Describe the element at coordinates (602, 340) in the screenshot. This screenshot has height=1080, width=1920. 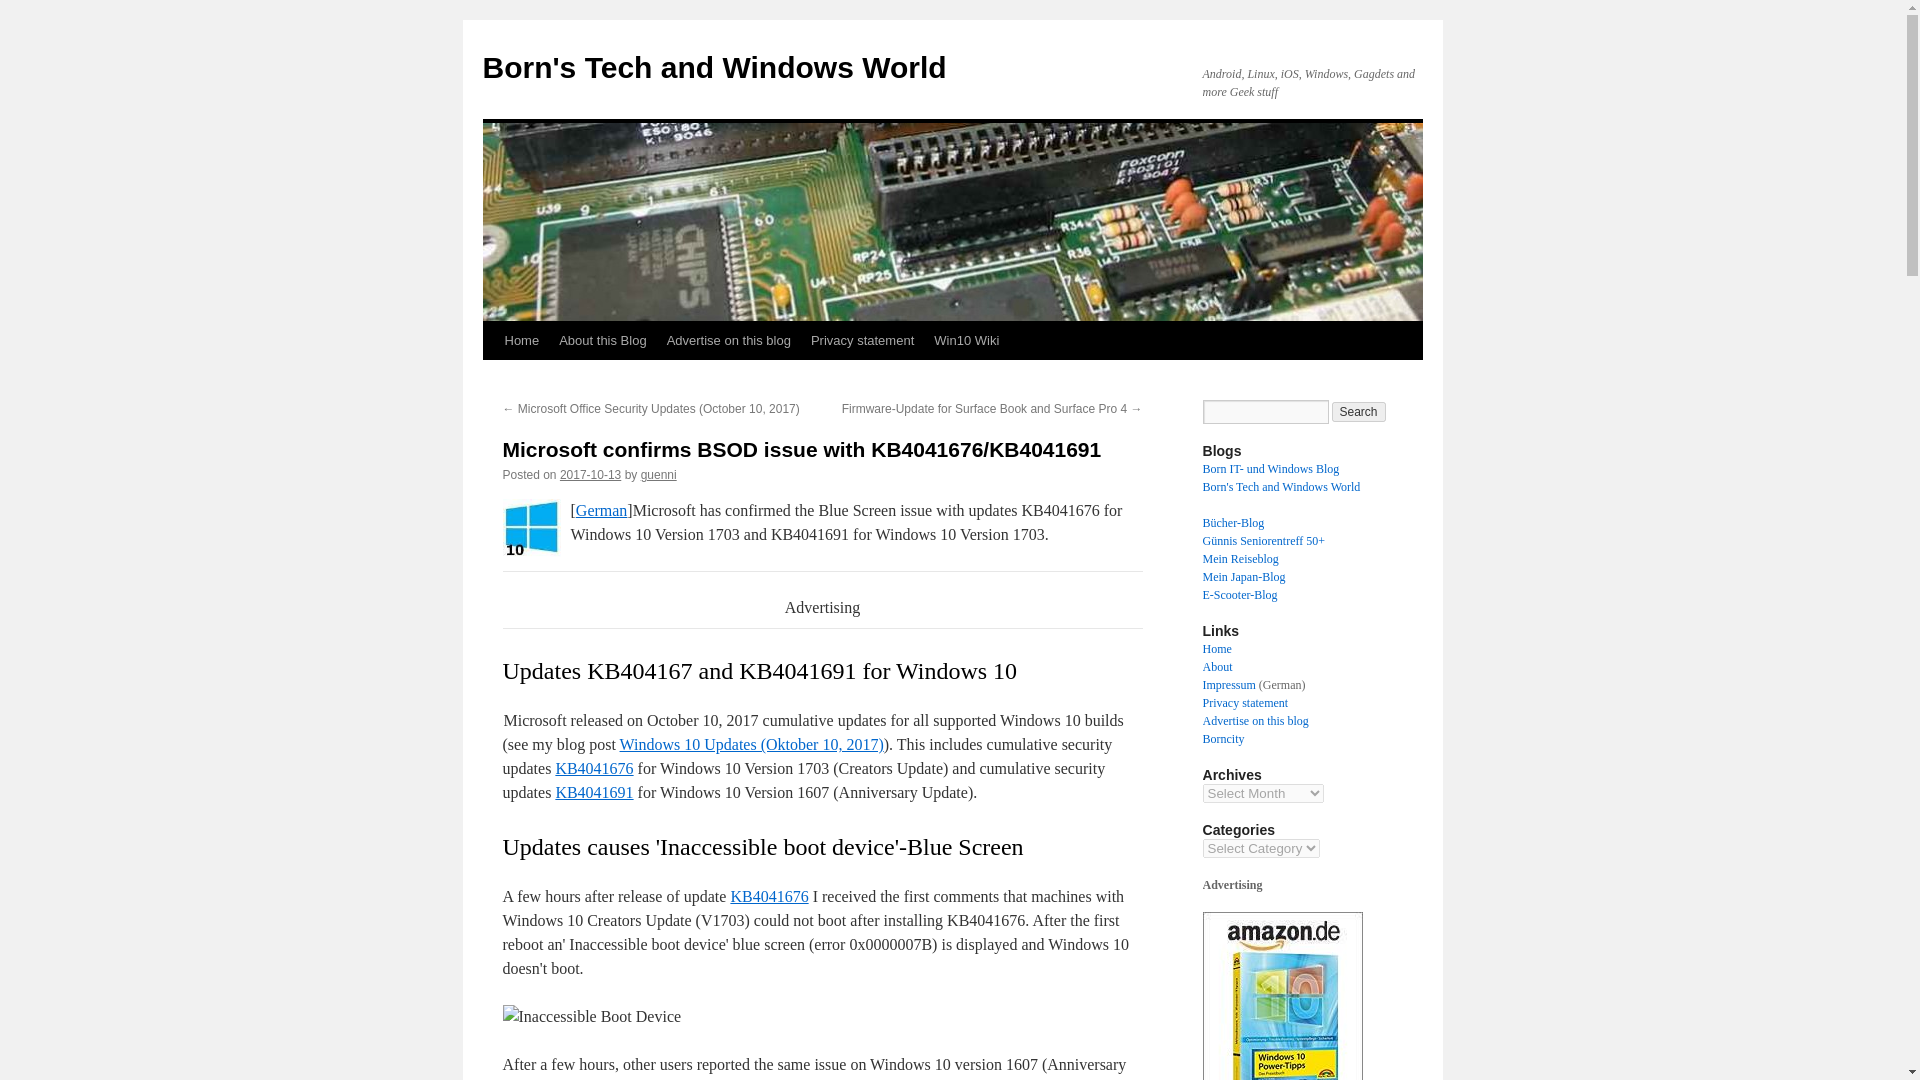
I see `About this Blog` at that location.